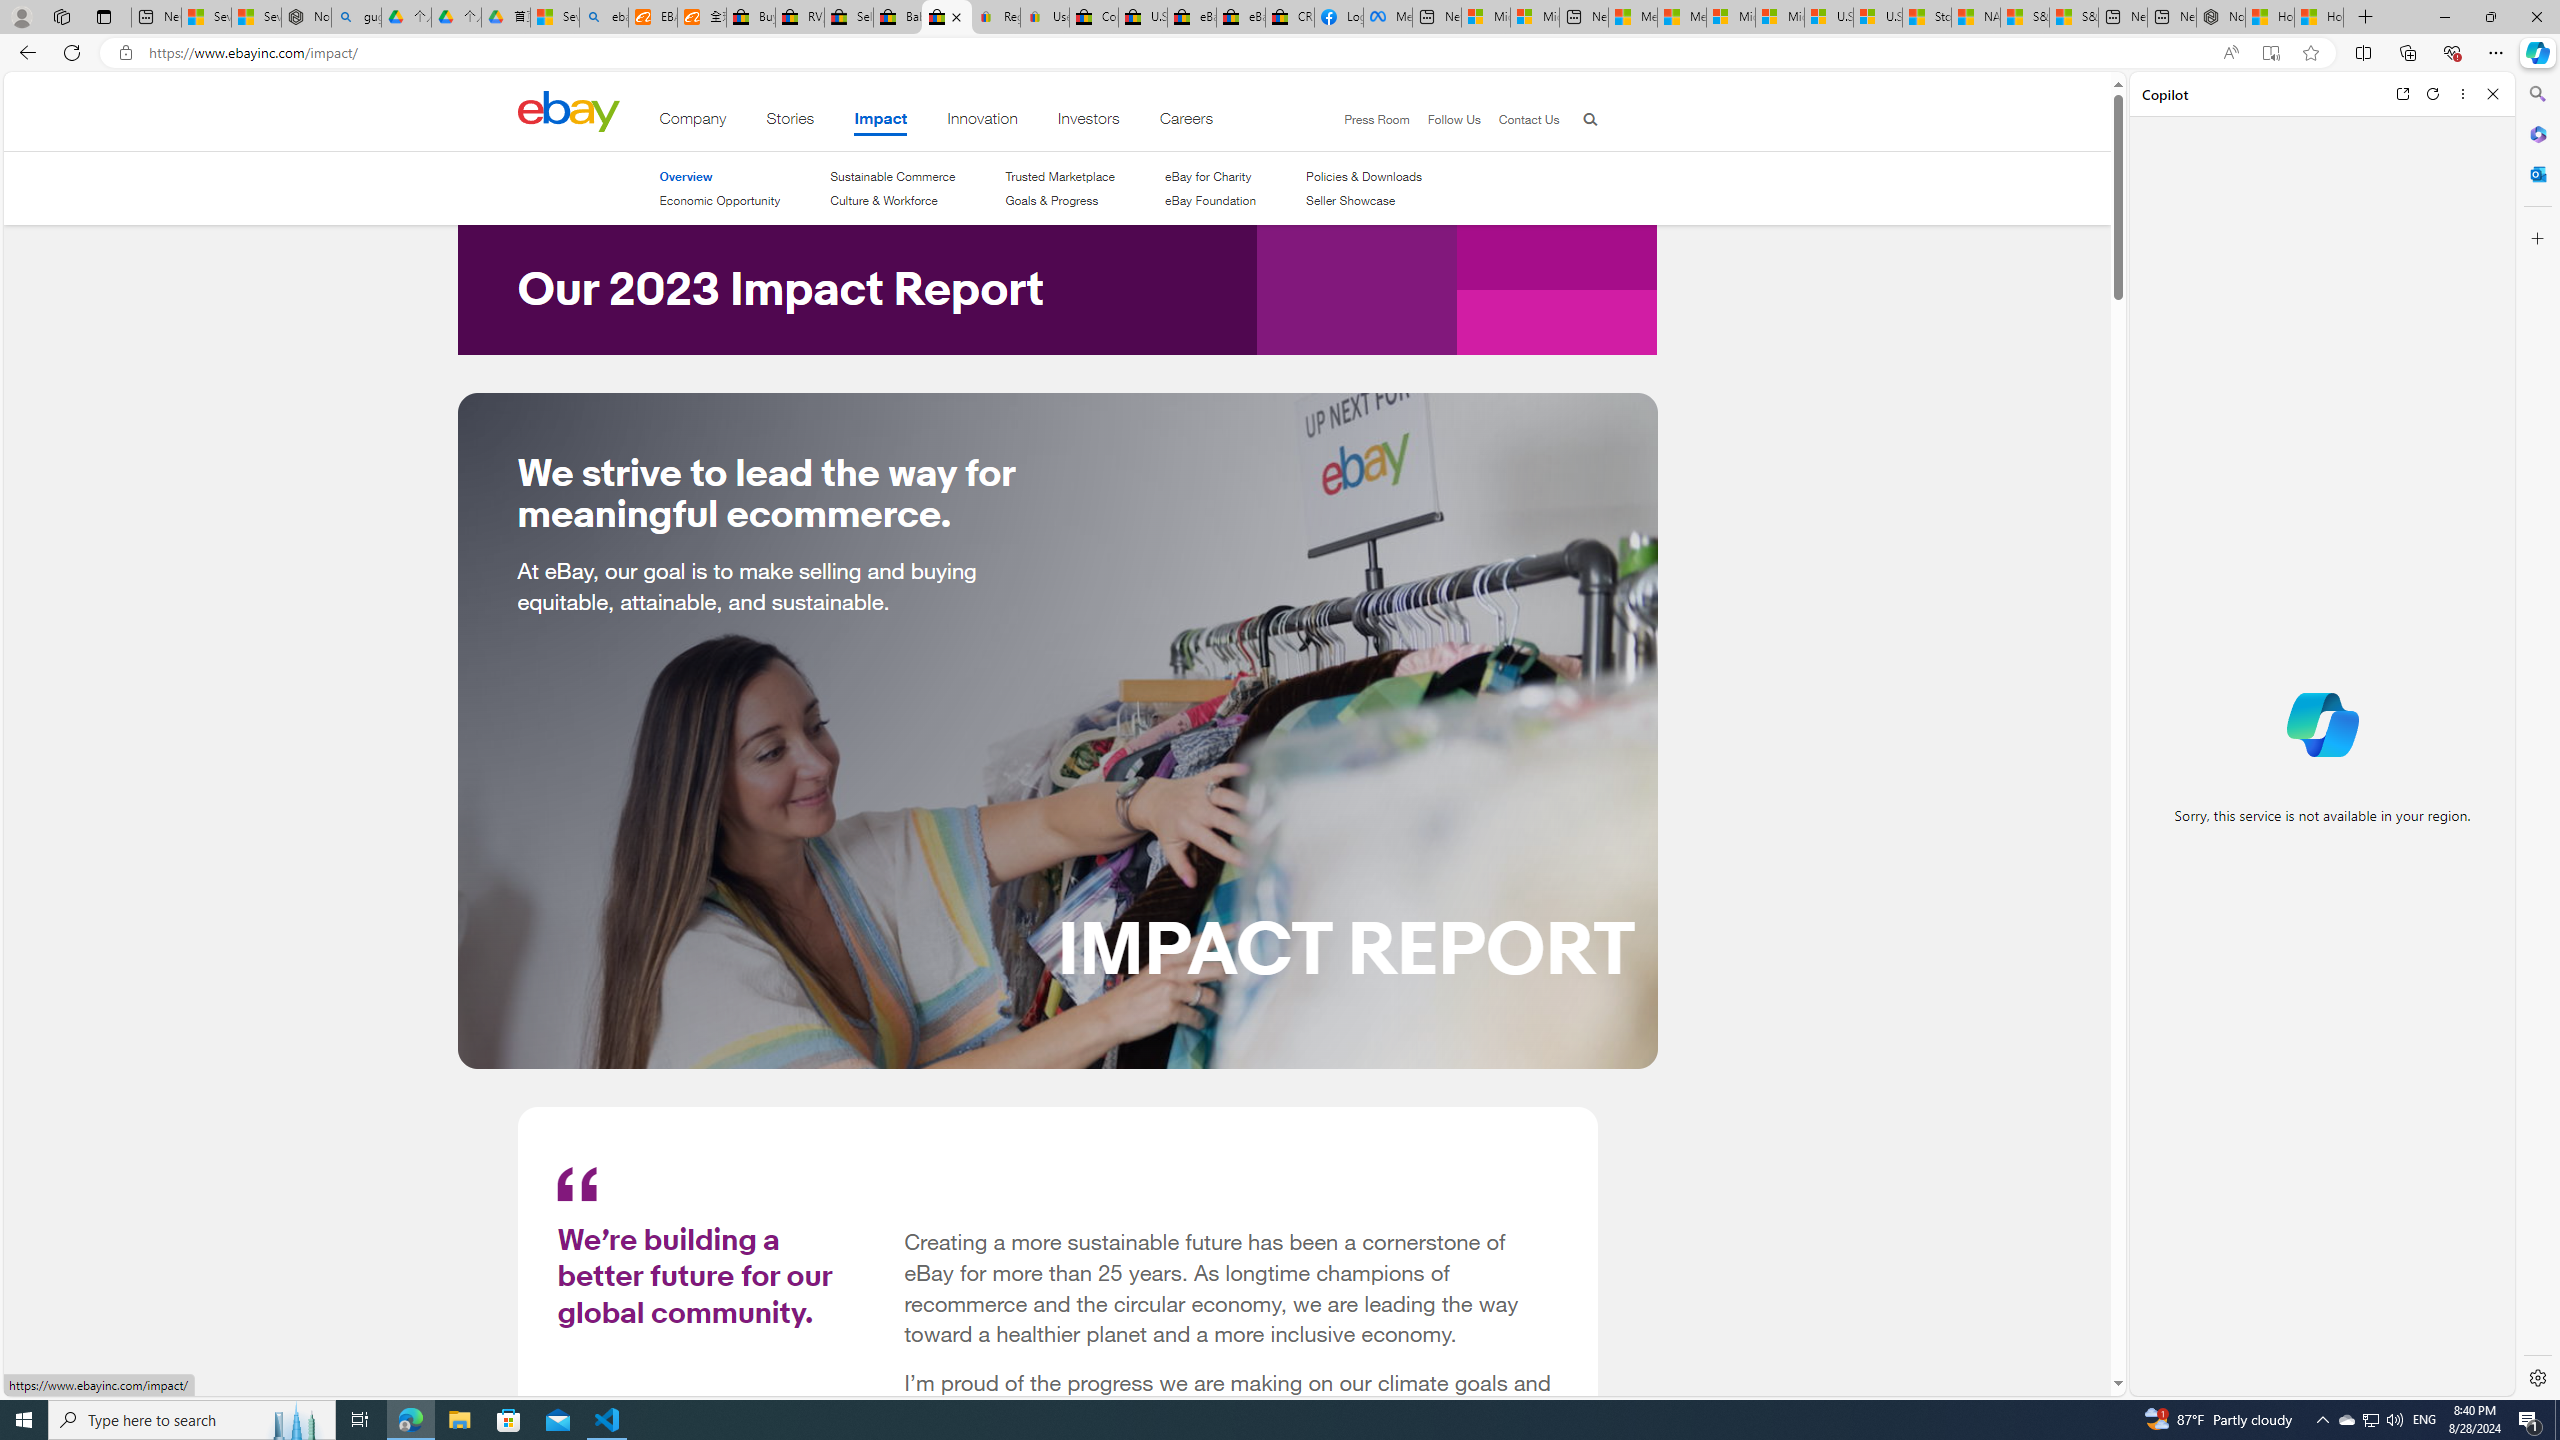  Describe the element at coordinates (946, 17) in the screenshot. I see `eBay Impact - eBay Inc.` at that location.